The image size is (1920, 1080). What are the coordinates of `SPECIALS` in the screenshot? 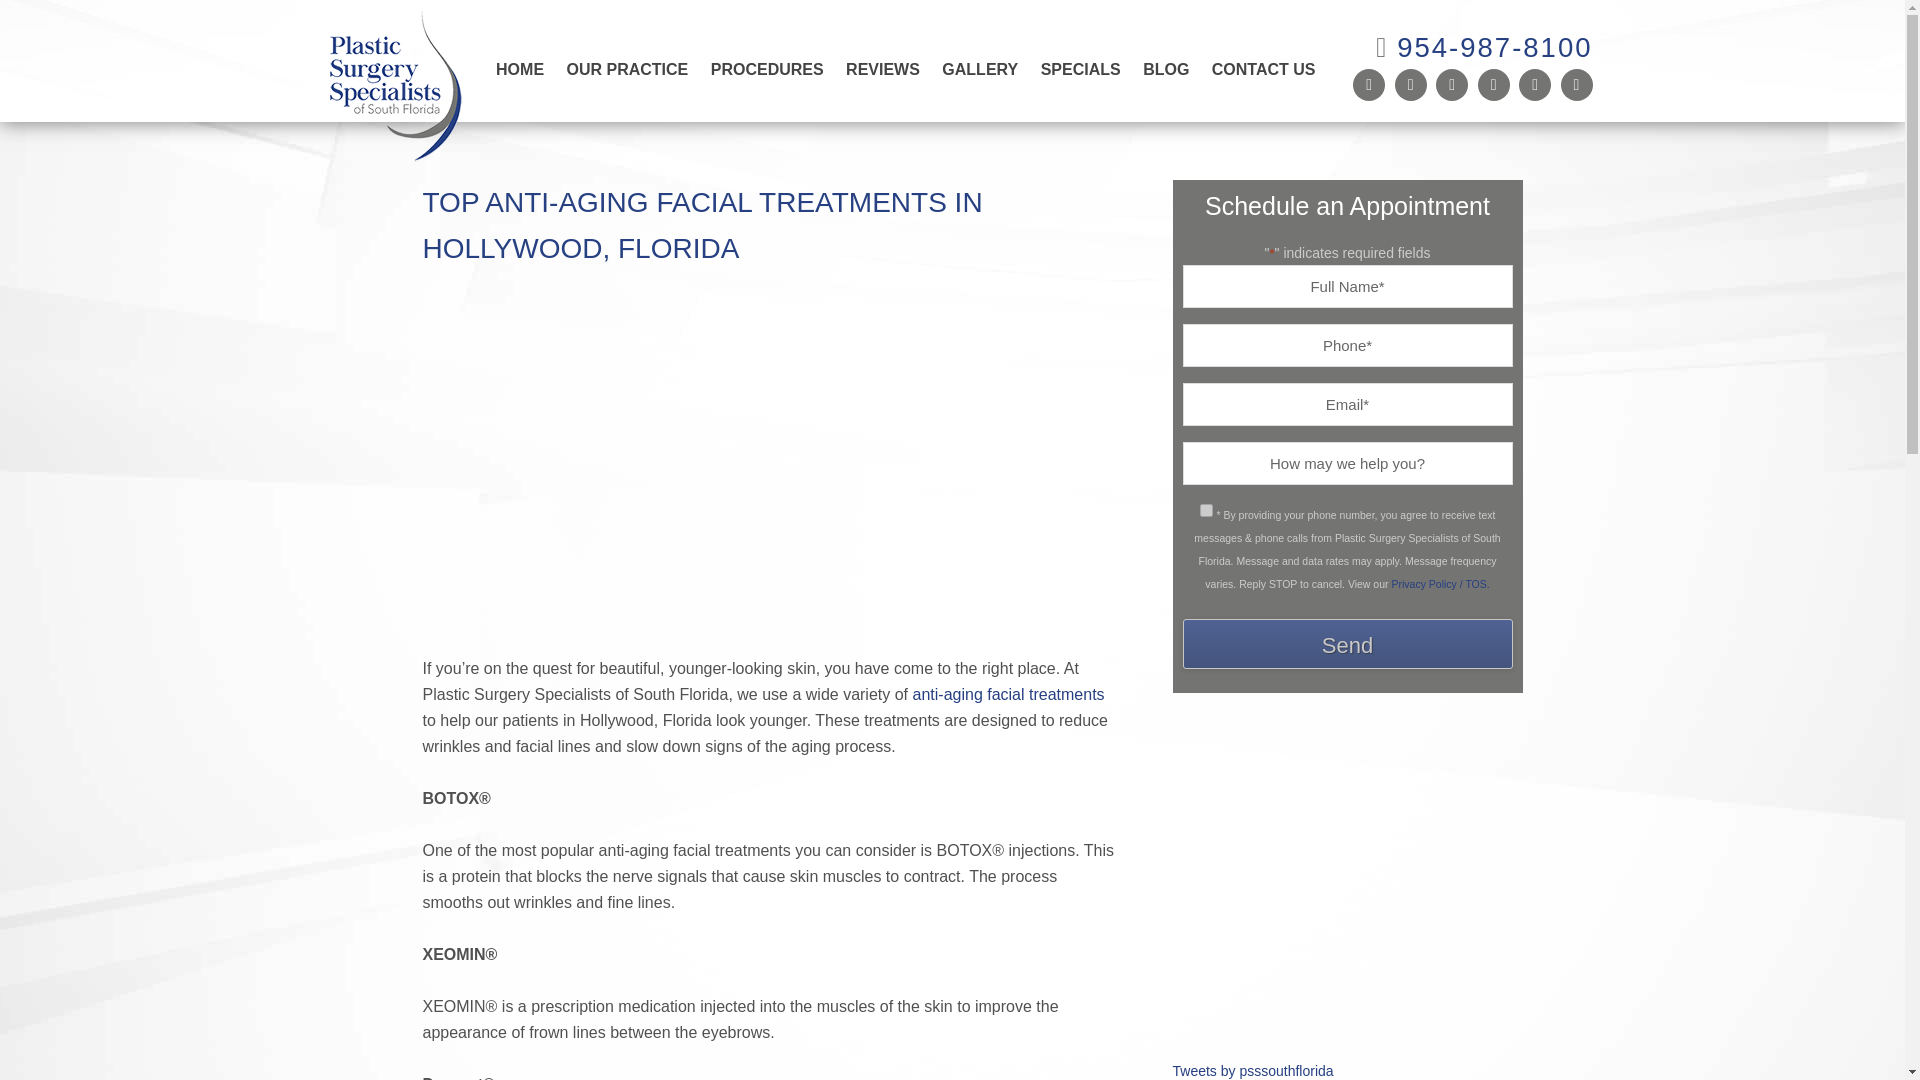 It's located at (1080, 67).